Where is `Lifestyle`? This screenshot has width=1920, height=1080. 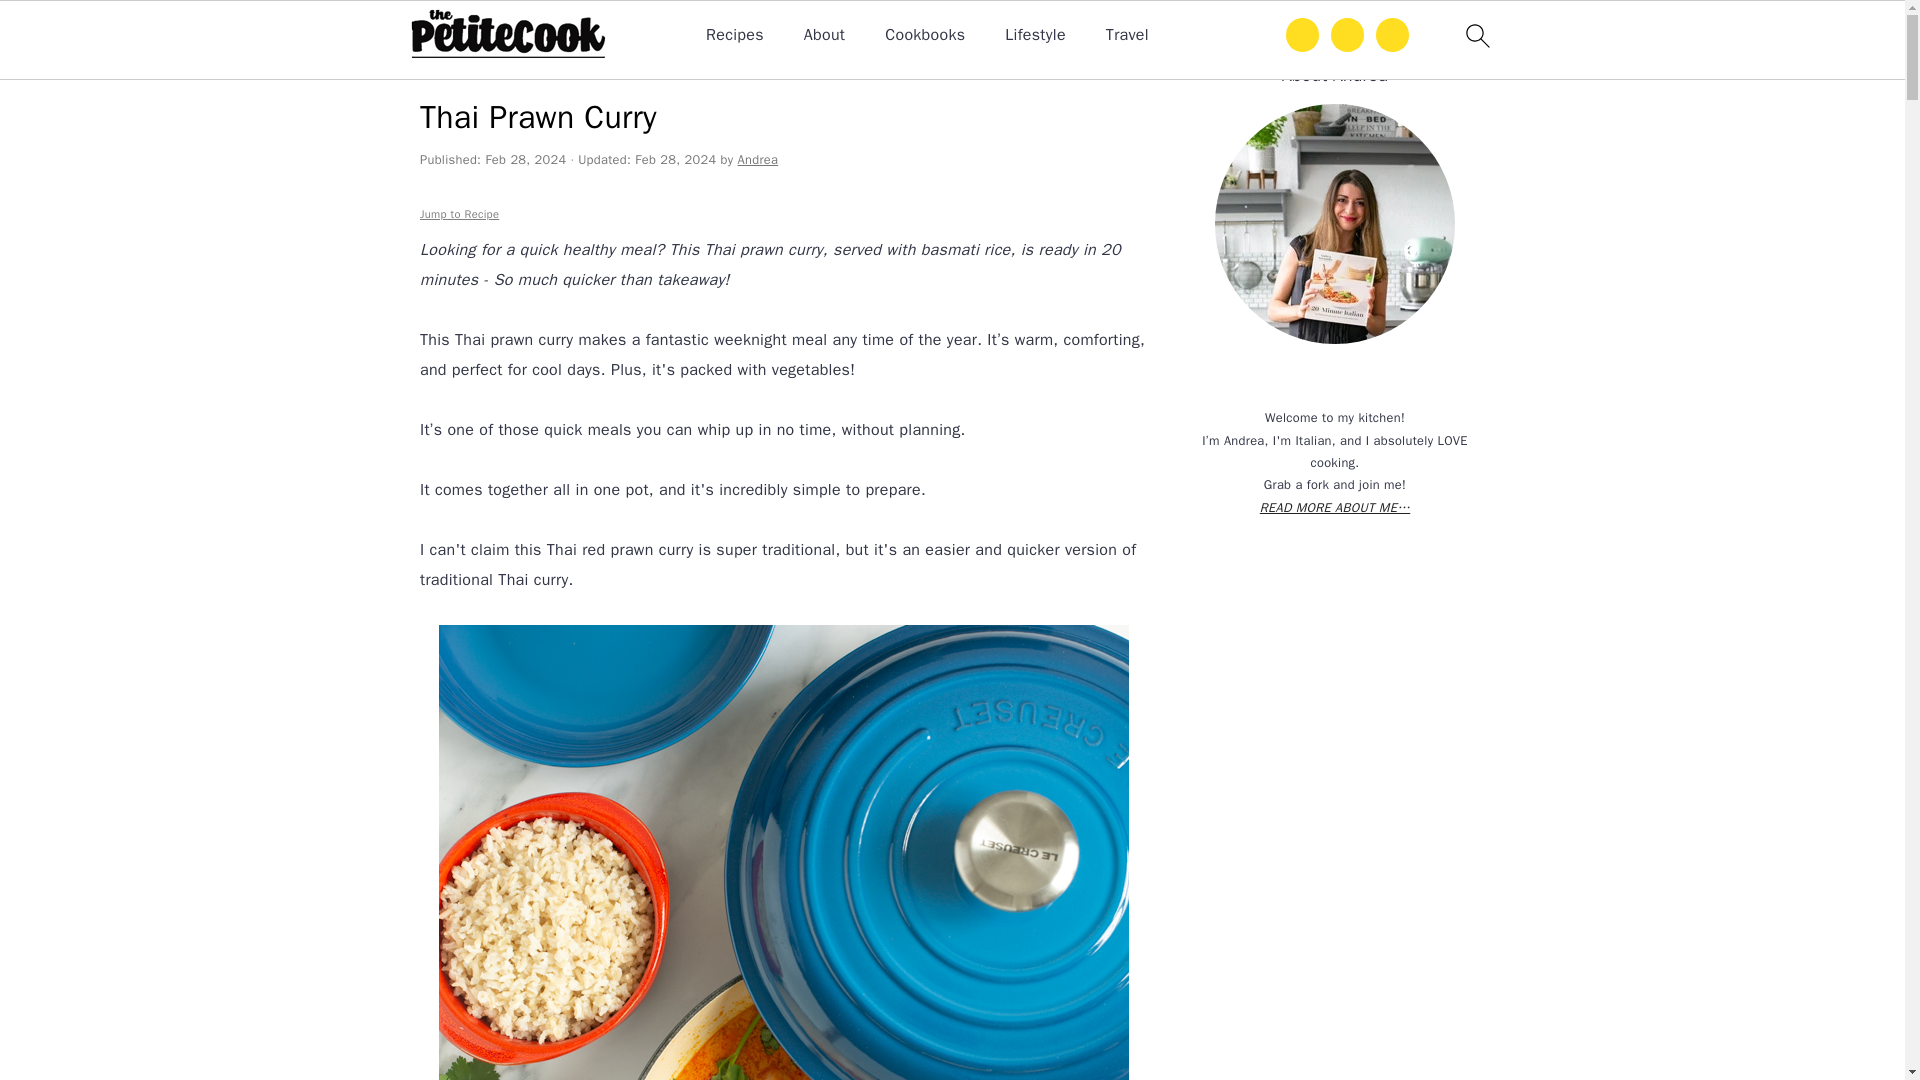
Lifestyle is located at coordinates (1034, 35).